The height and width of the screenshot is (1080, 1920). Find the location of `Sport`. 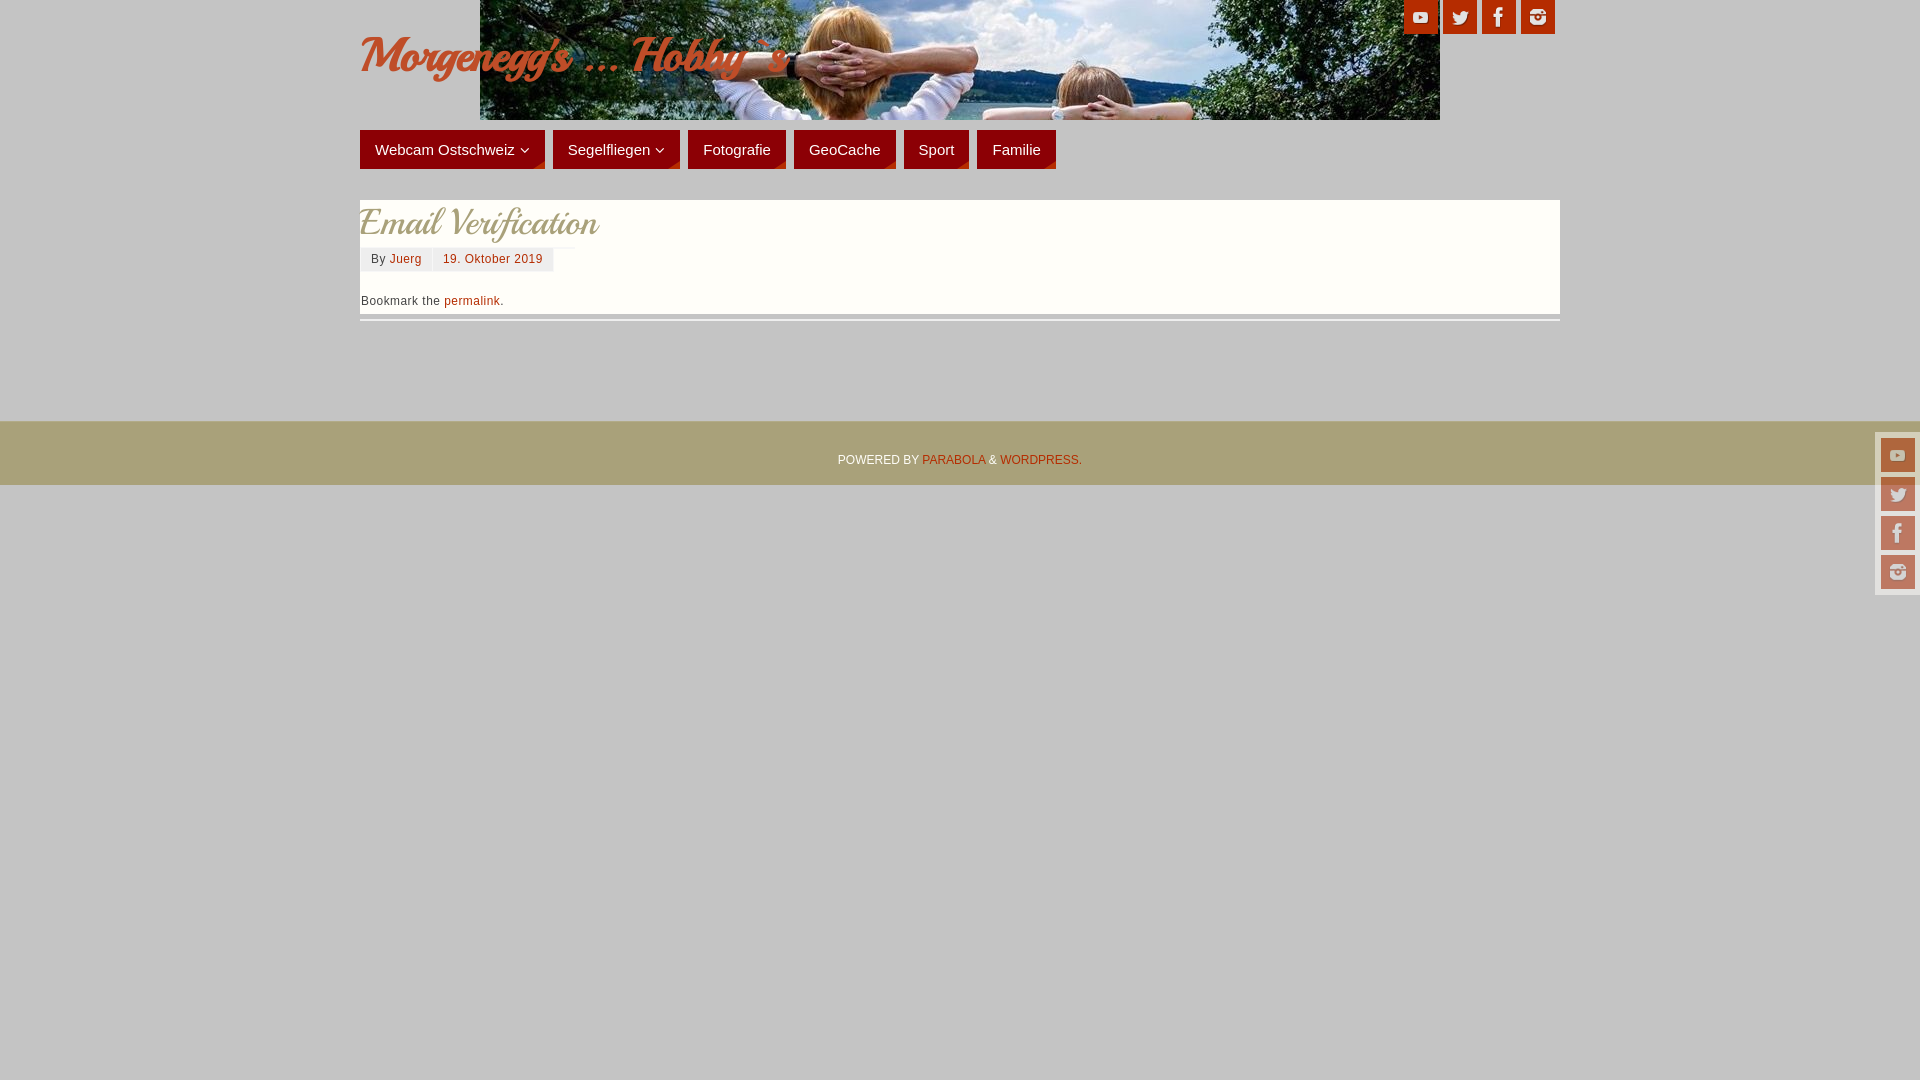

Sport is located at coordinates (937, 150).